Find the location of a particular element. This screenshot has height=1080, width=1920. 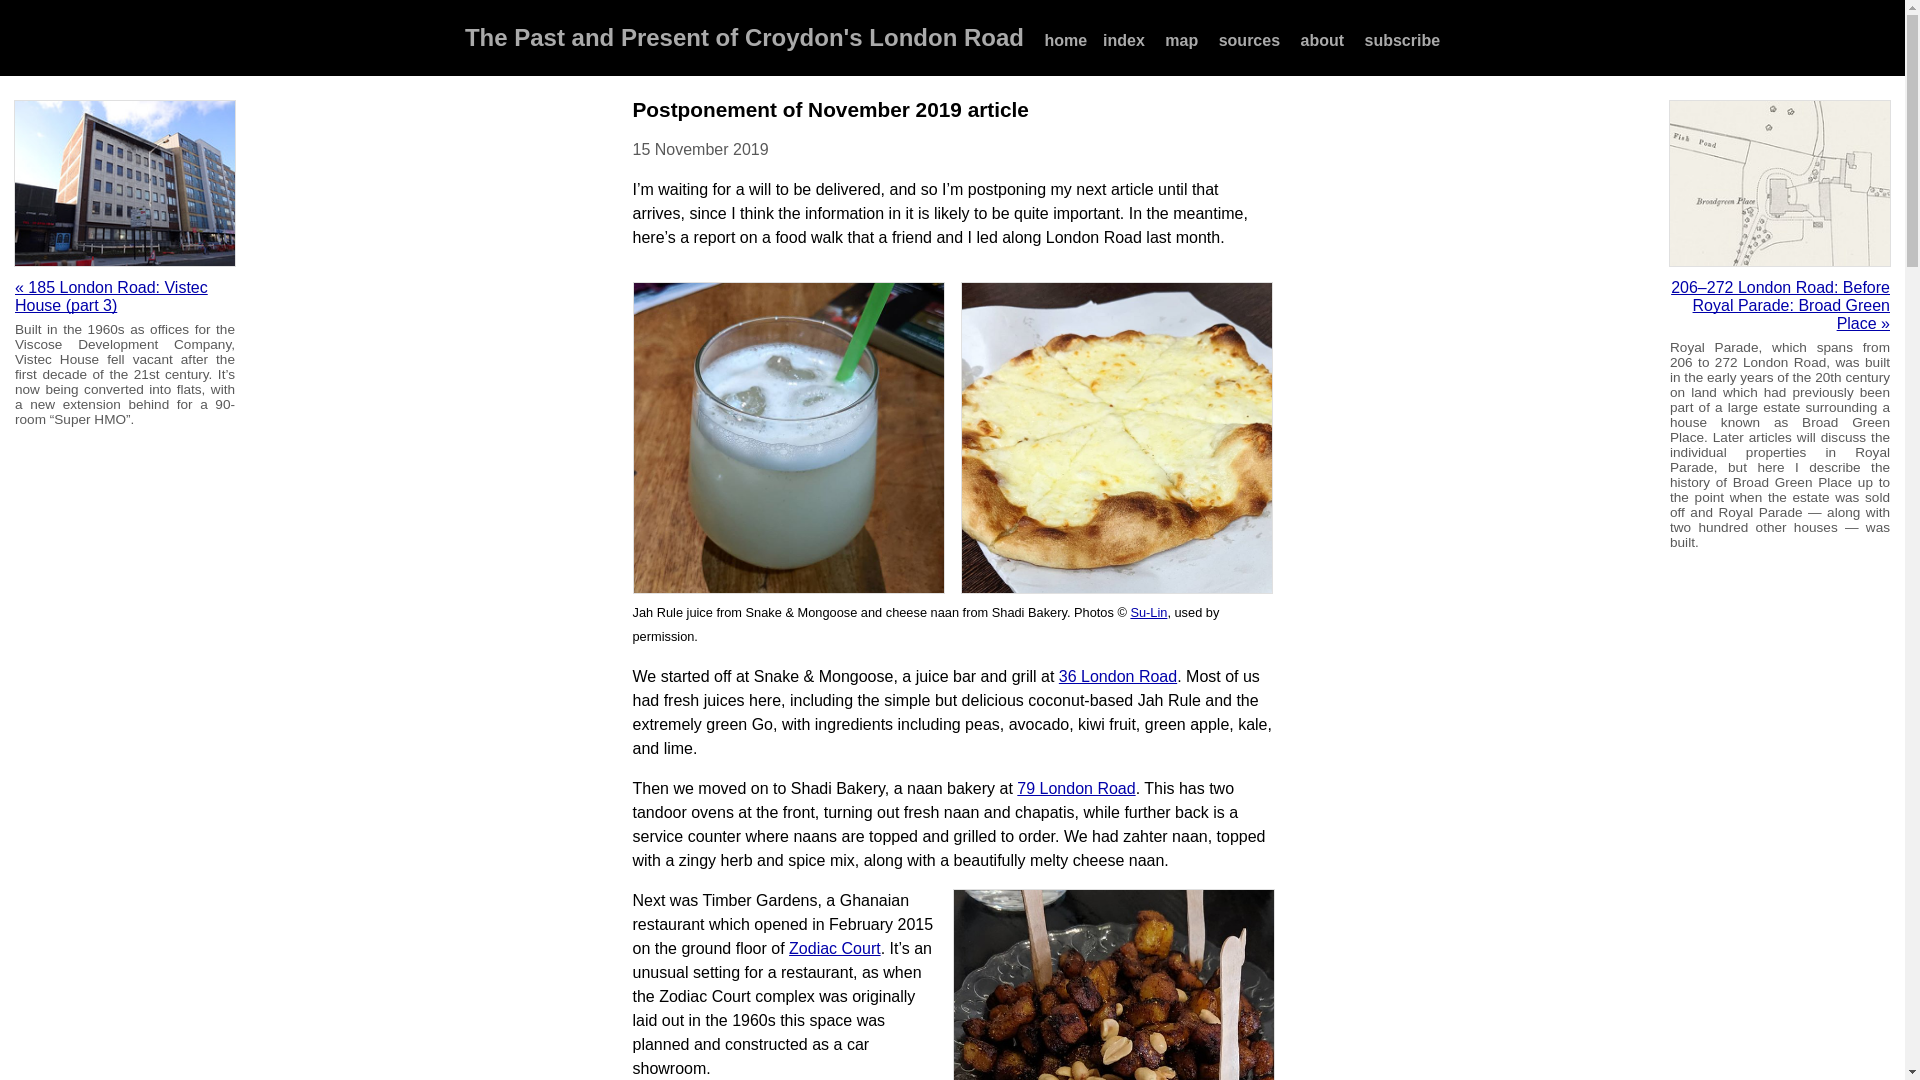

36 London Road is located at coordinates (1118, 676).